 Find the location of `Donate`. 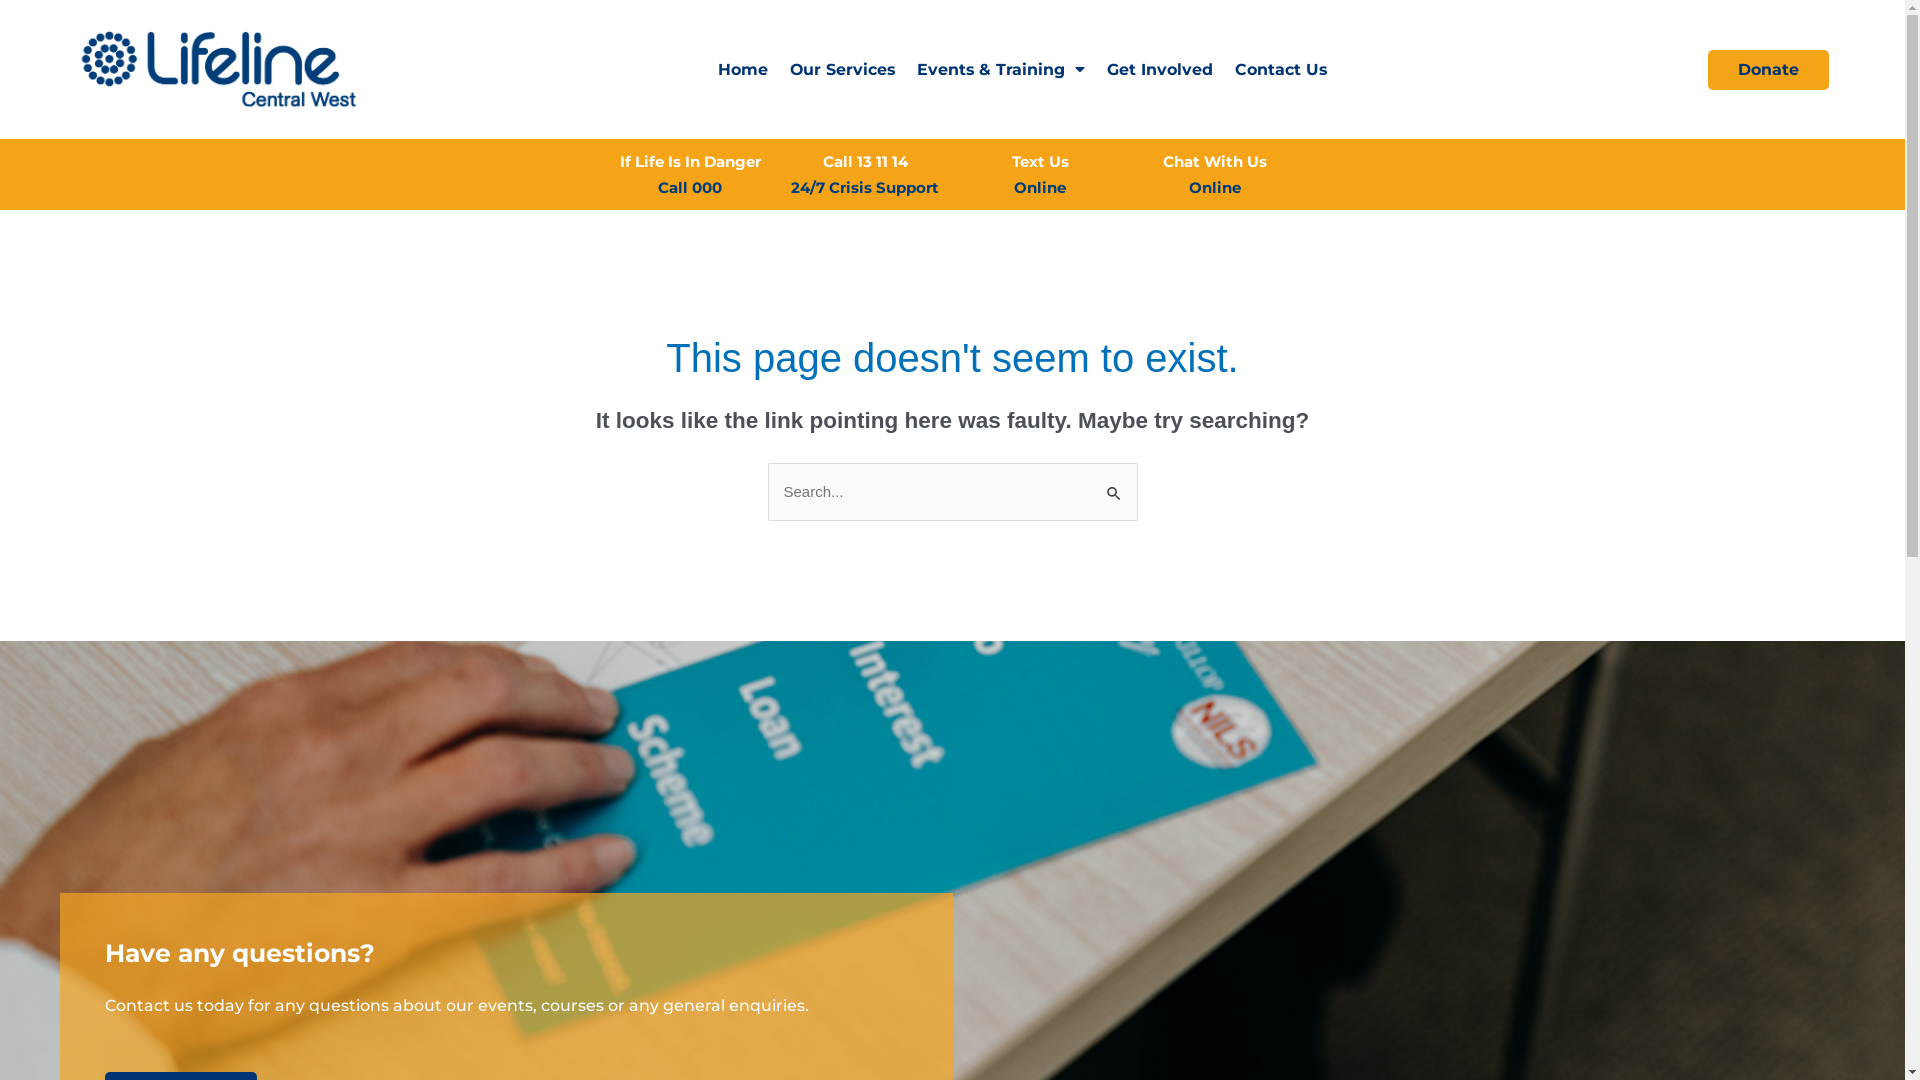

Donate is located at coordinates (1768, 70).